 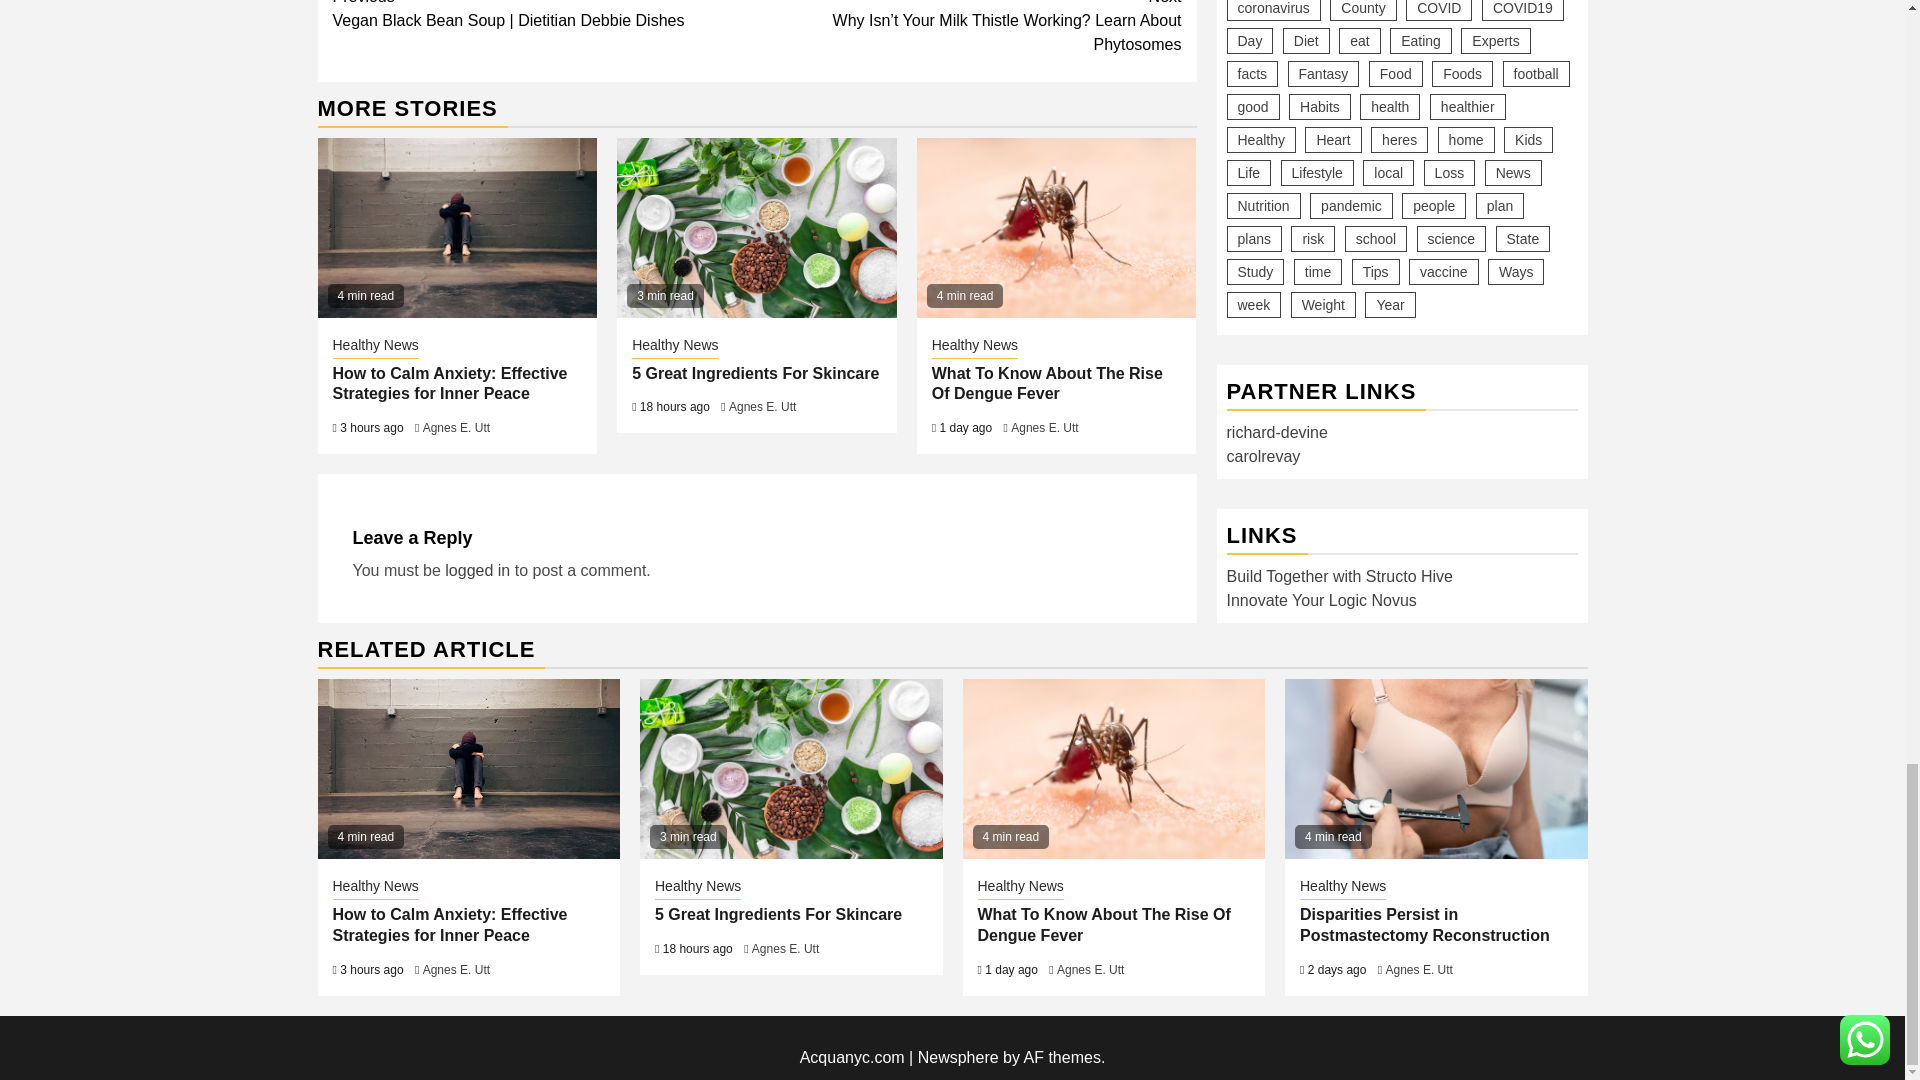 I want to click on Healthy News, so click(x=375, y=346).